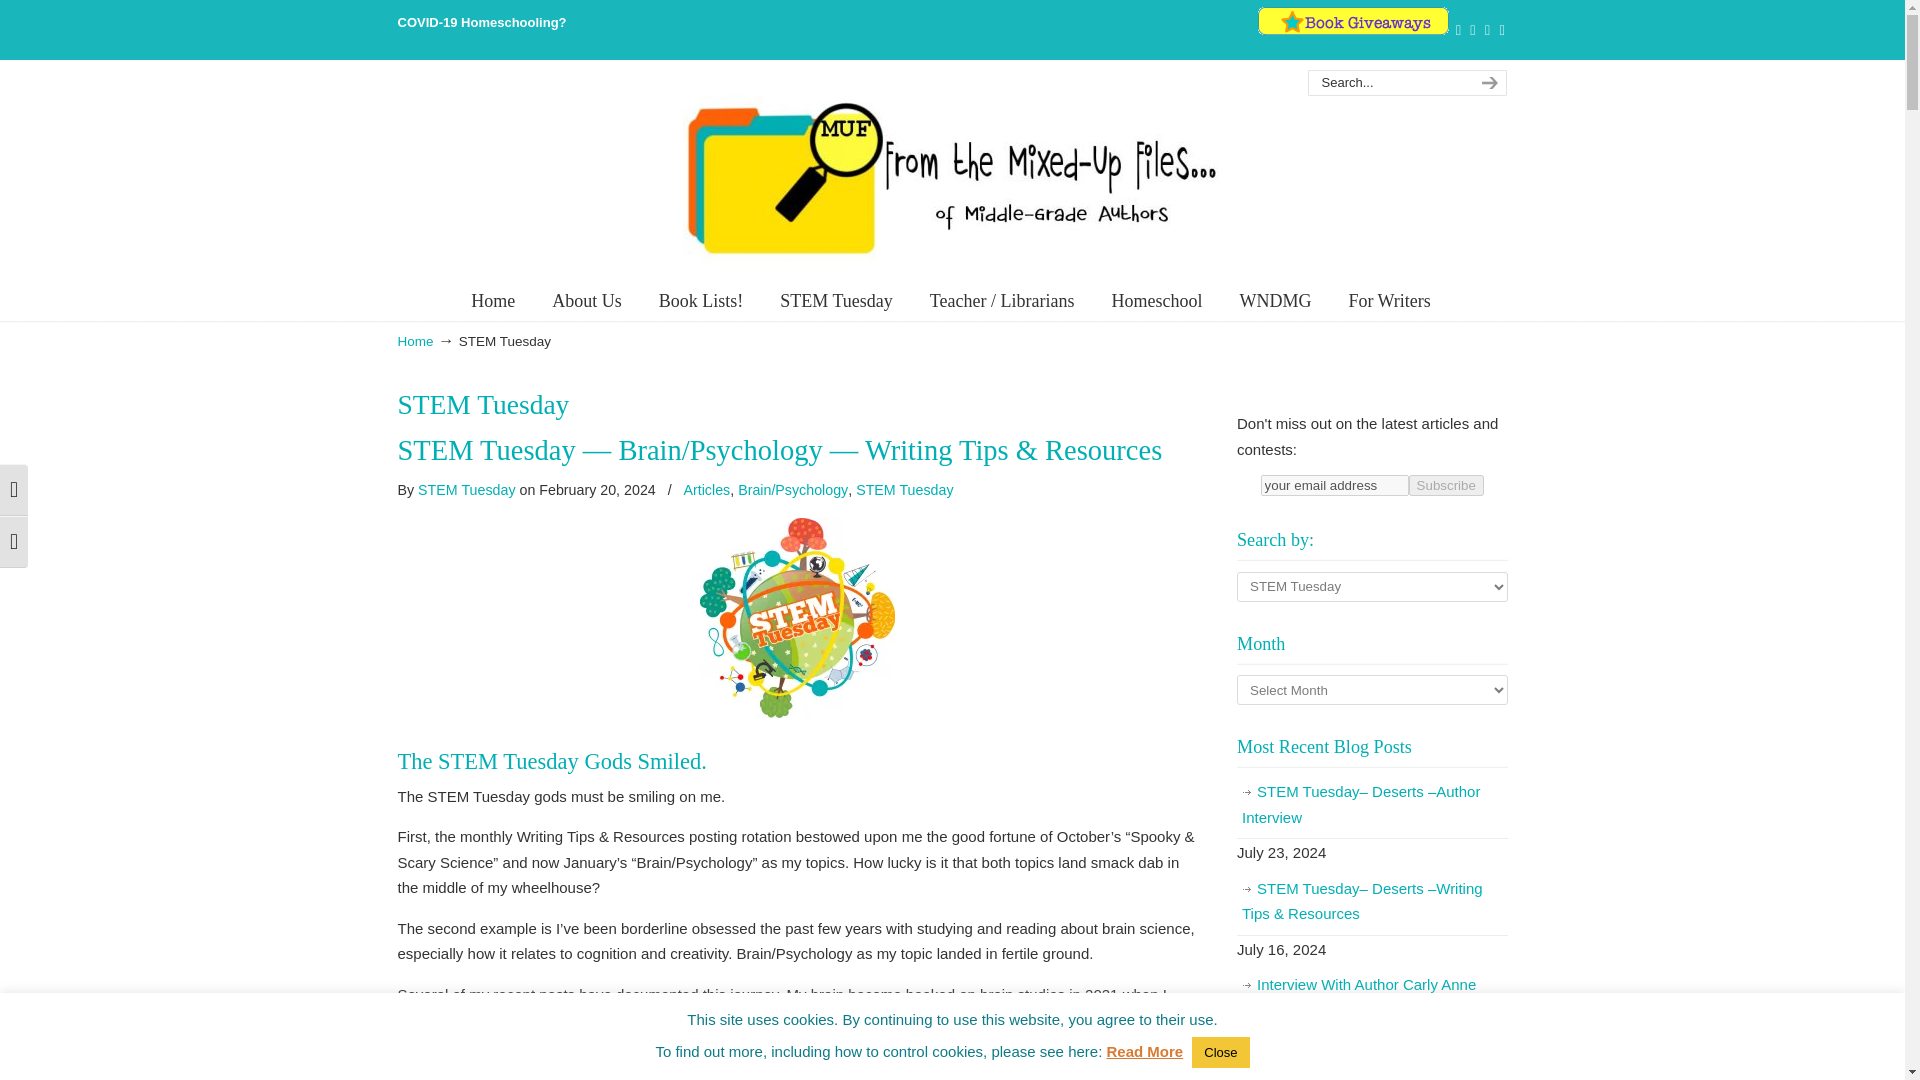  I want to click on Home, so click(493, 300).